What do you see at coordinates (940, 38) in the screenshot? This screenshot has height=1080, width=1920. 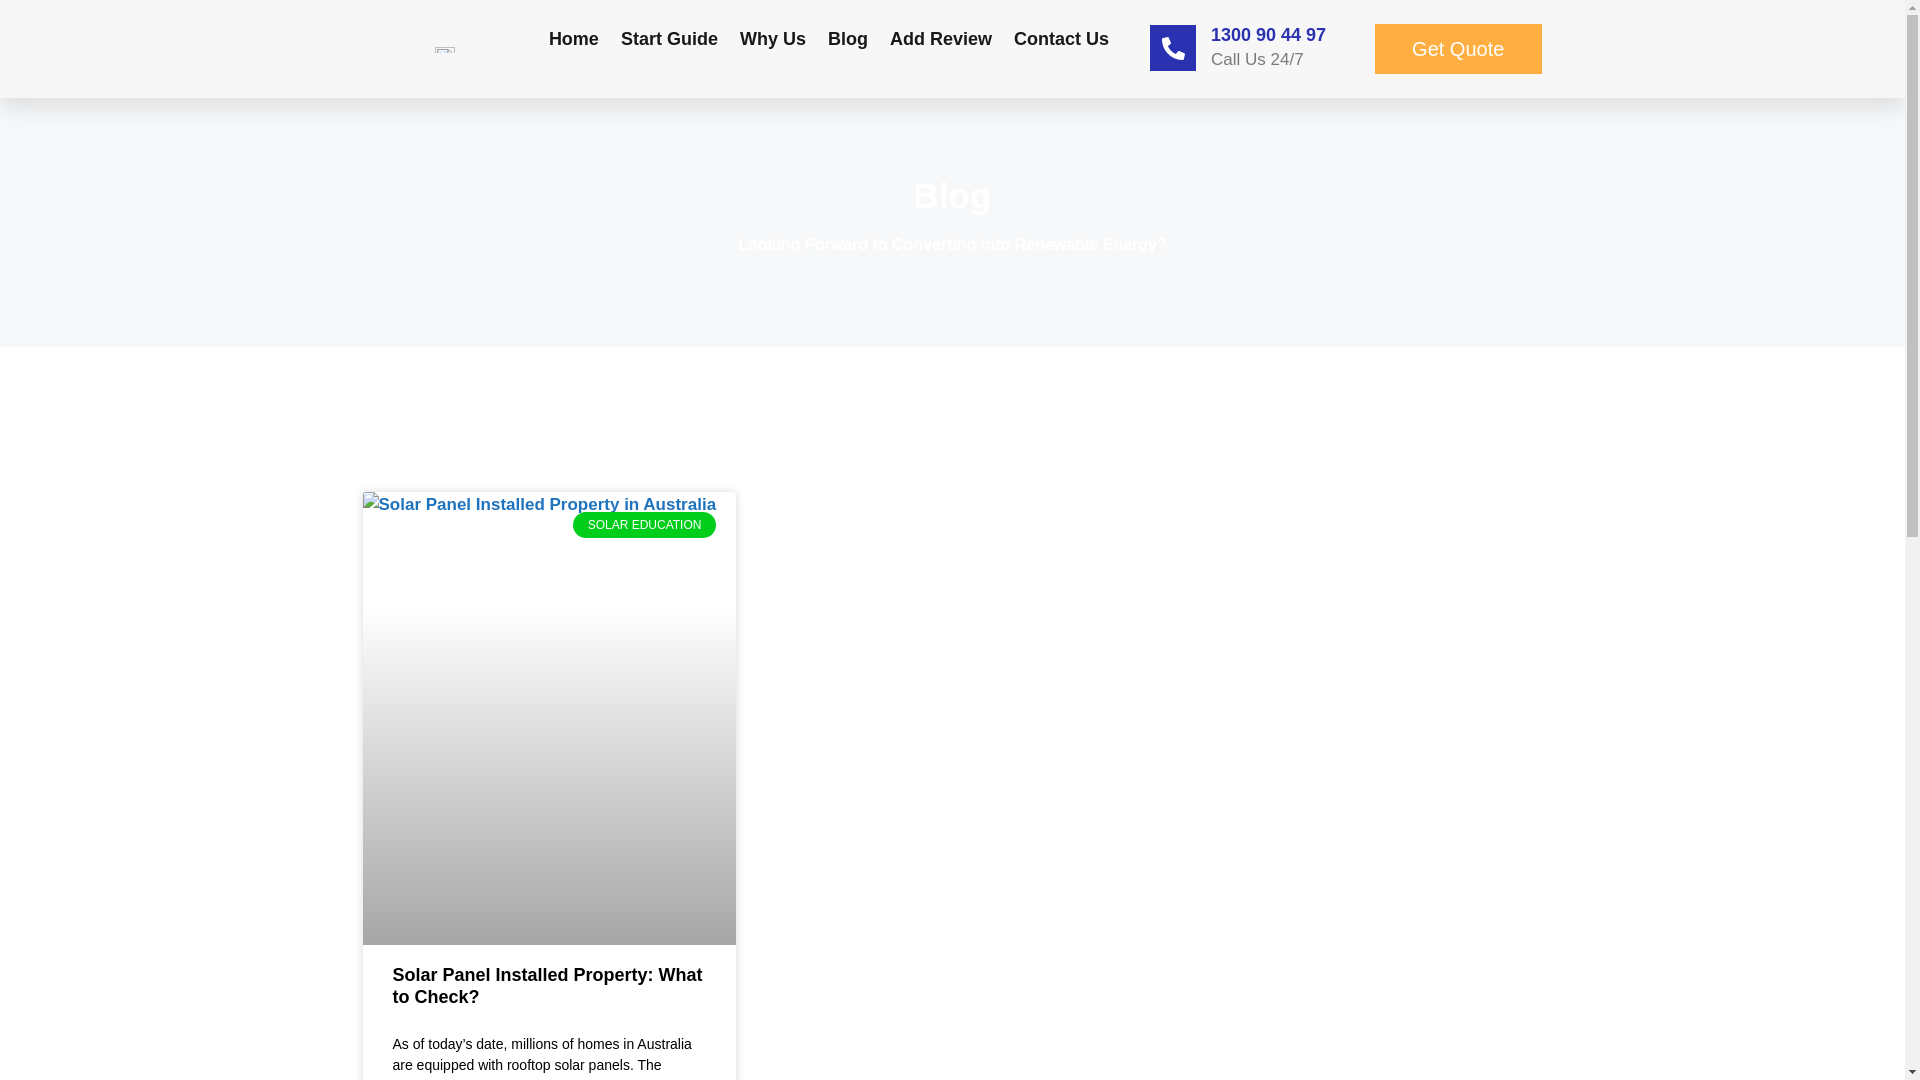 I see `Add Review` at bounding box center [940, 38].